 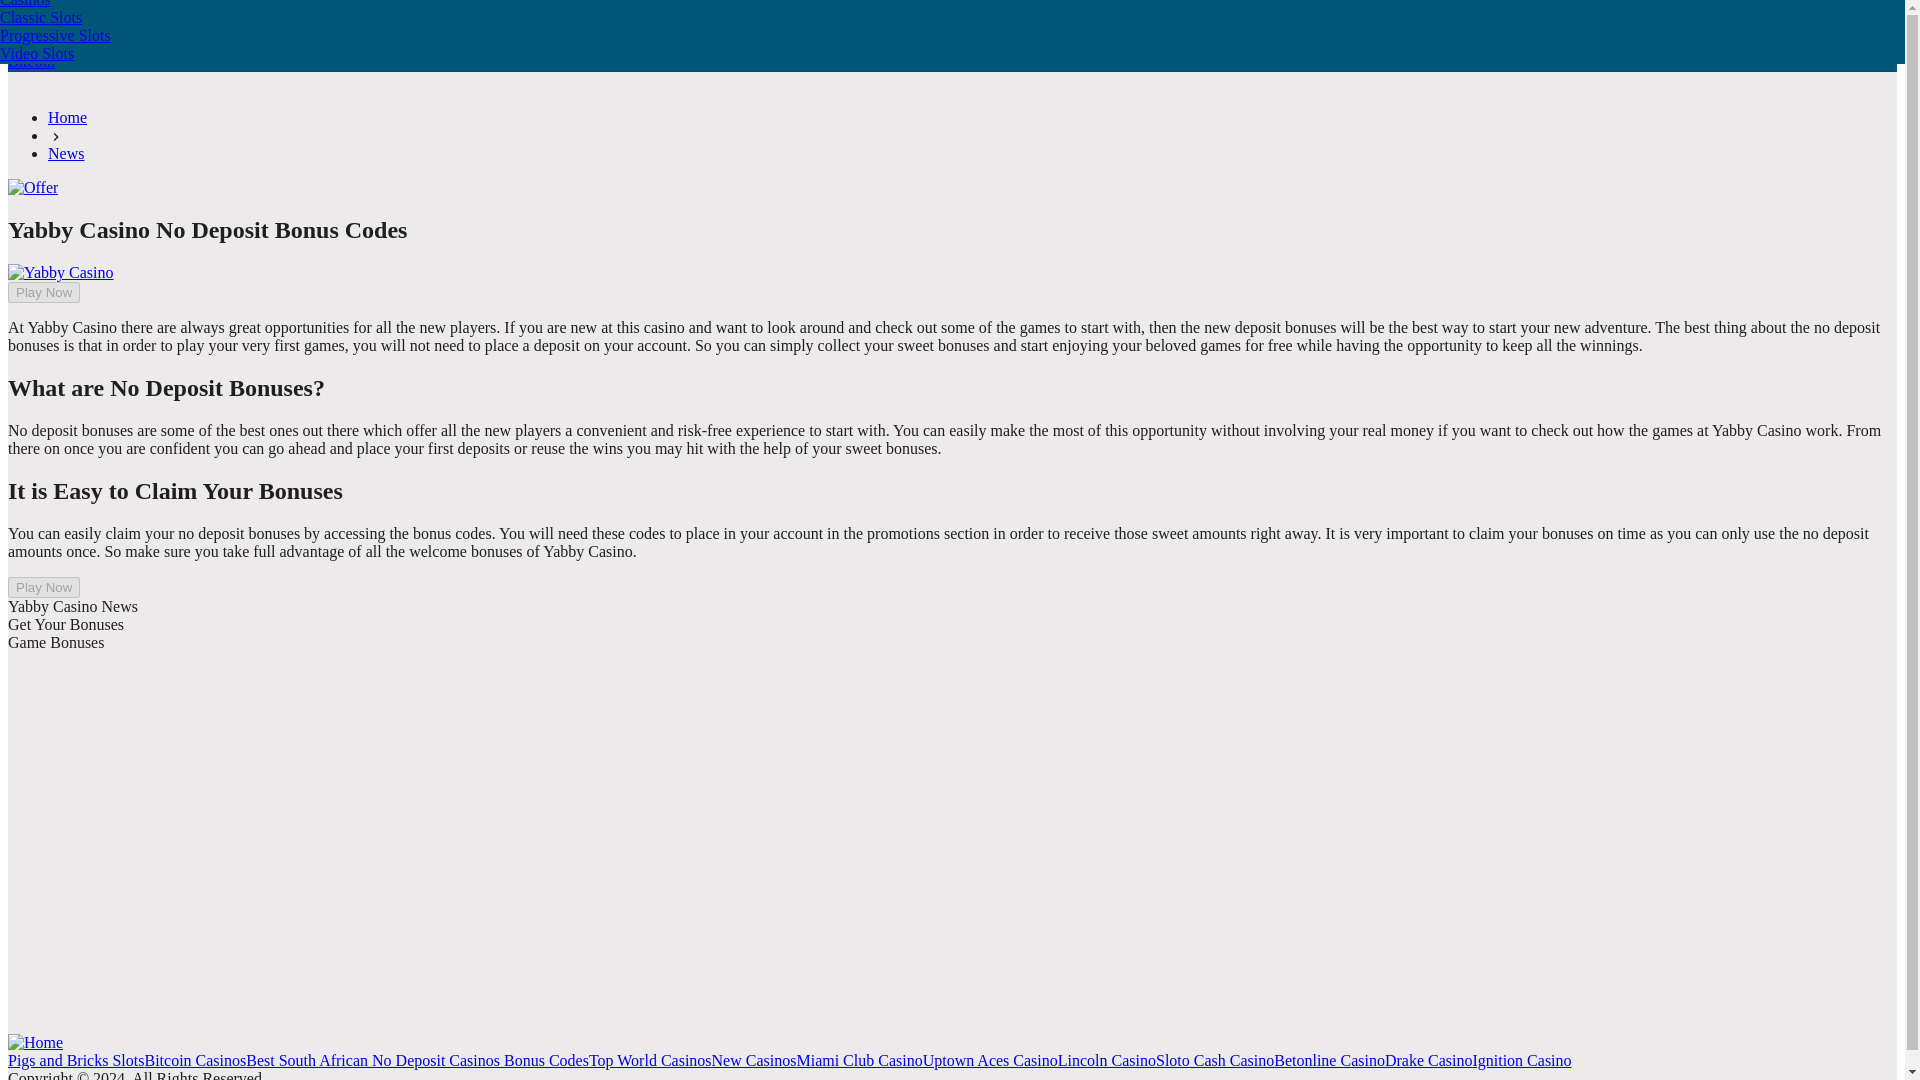 I want to click on Betonline Casino, so click(x=1329, y=1060).